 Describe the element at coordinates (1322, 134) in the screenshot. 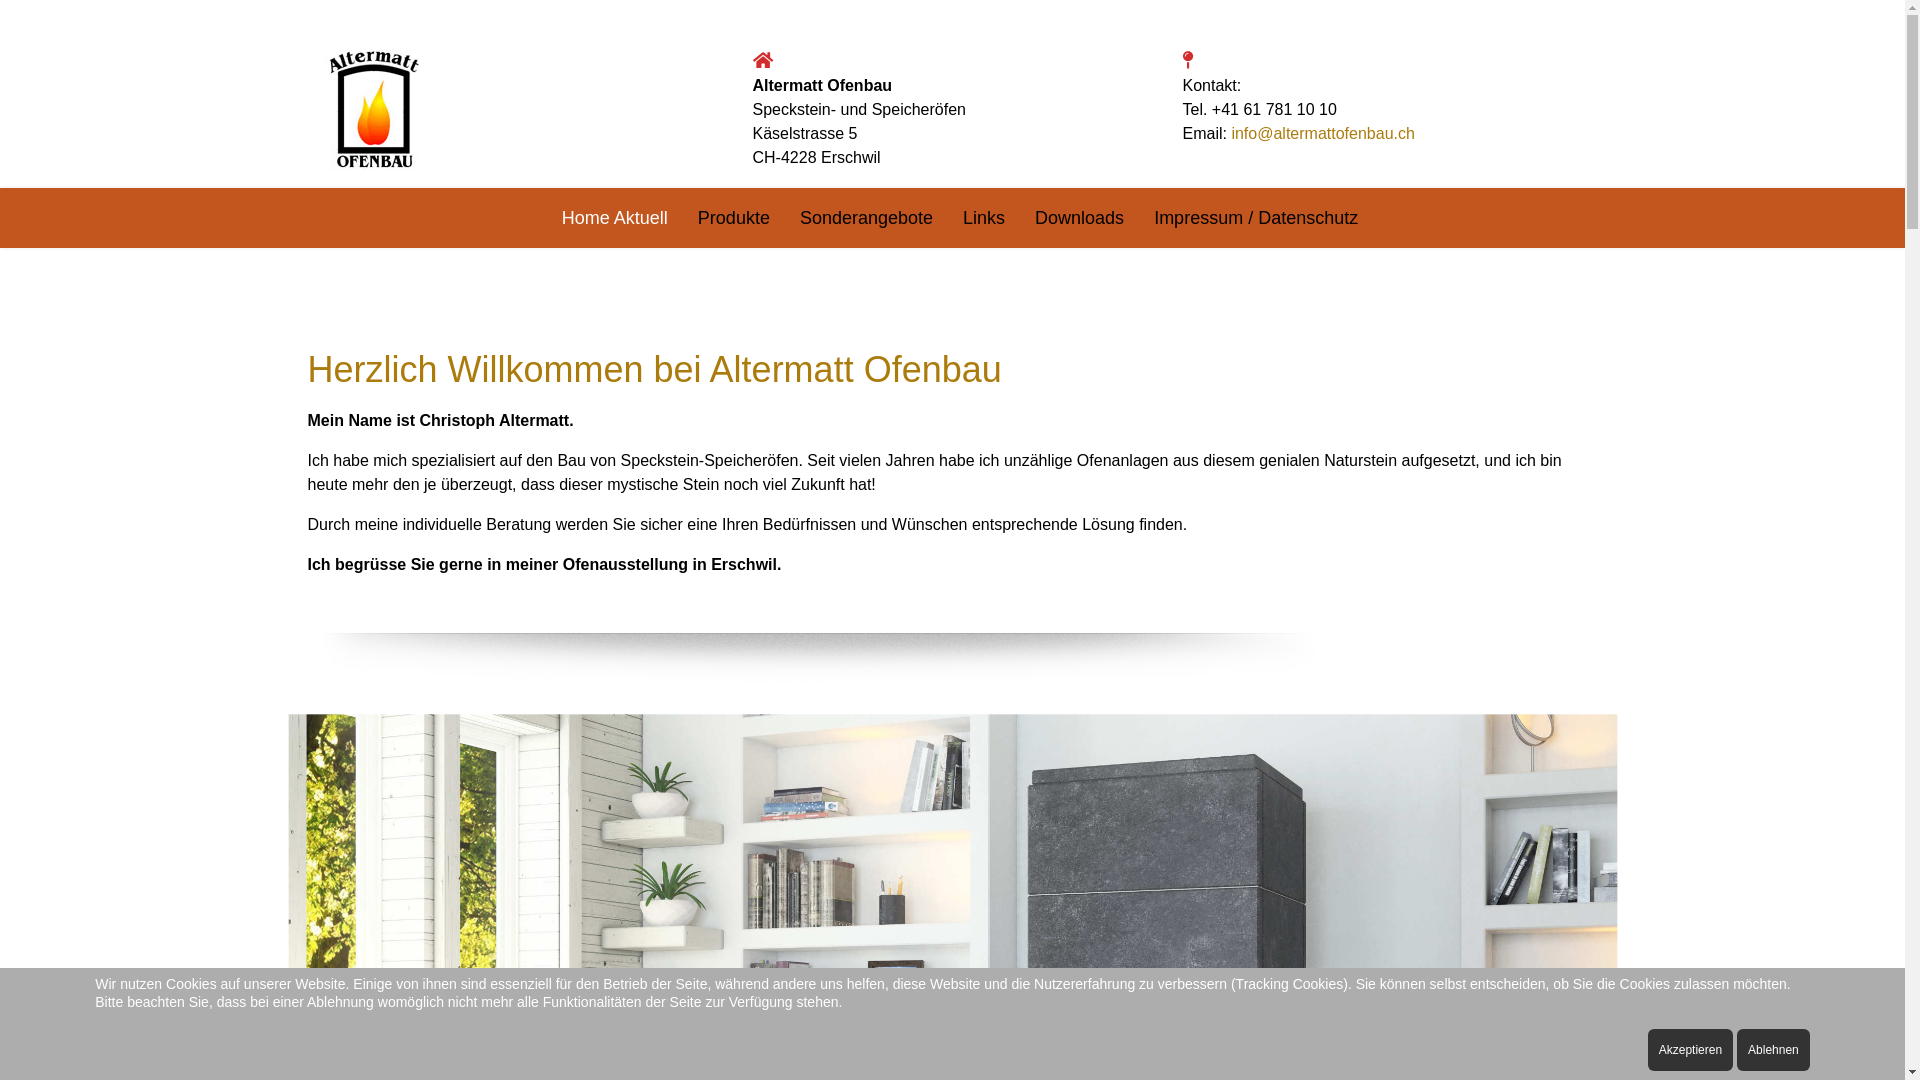

I see `info@altermattofenbau.ch` at that location.